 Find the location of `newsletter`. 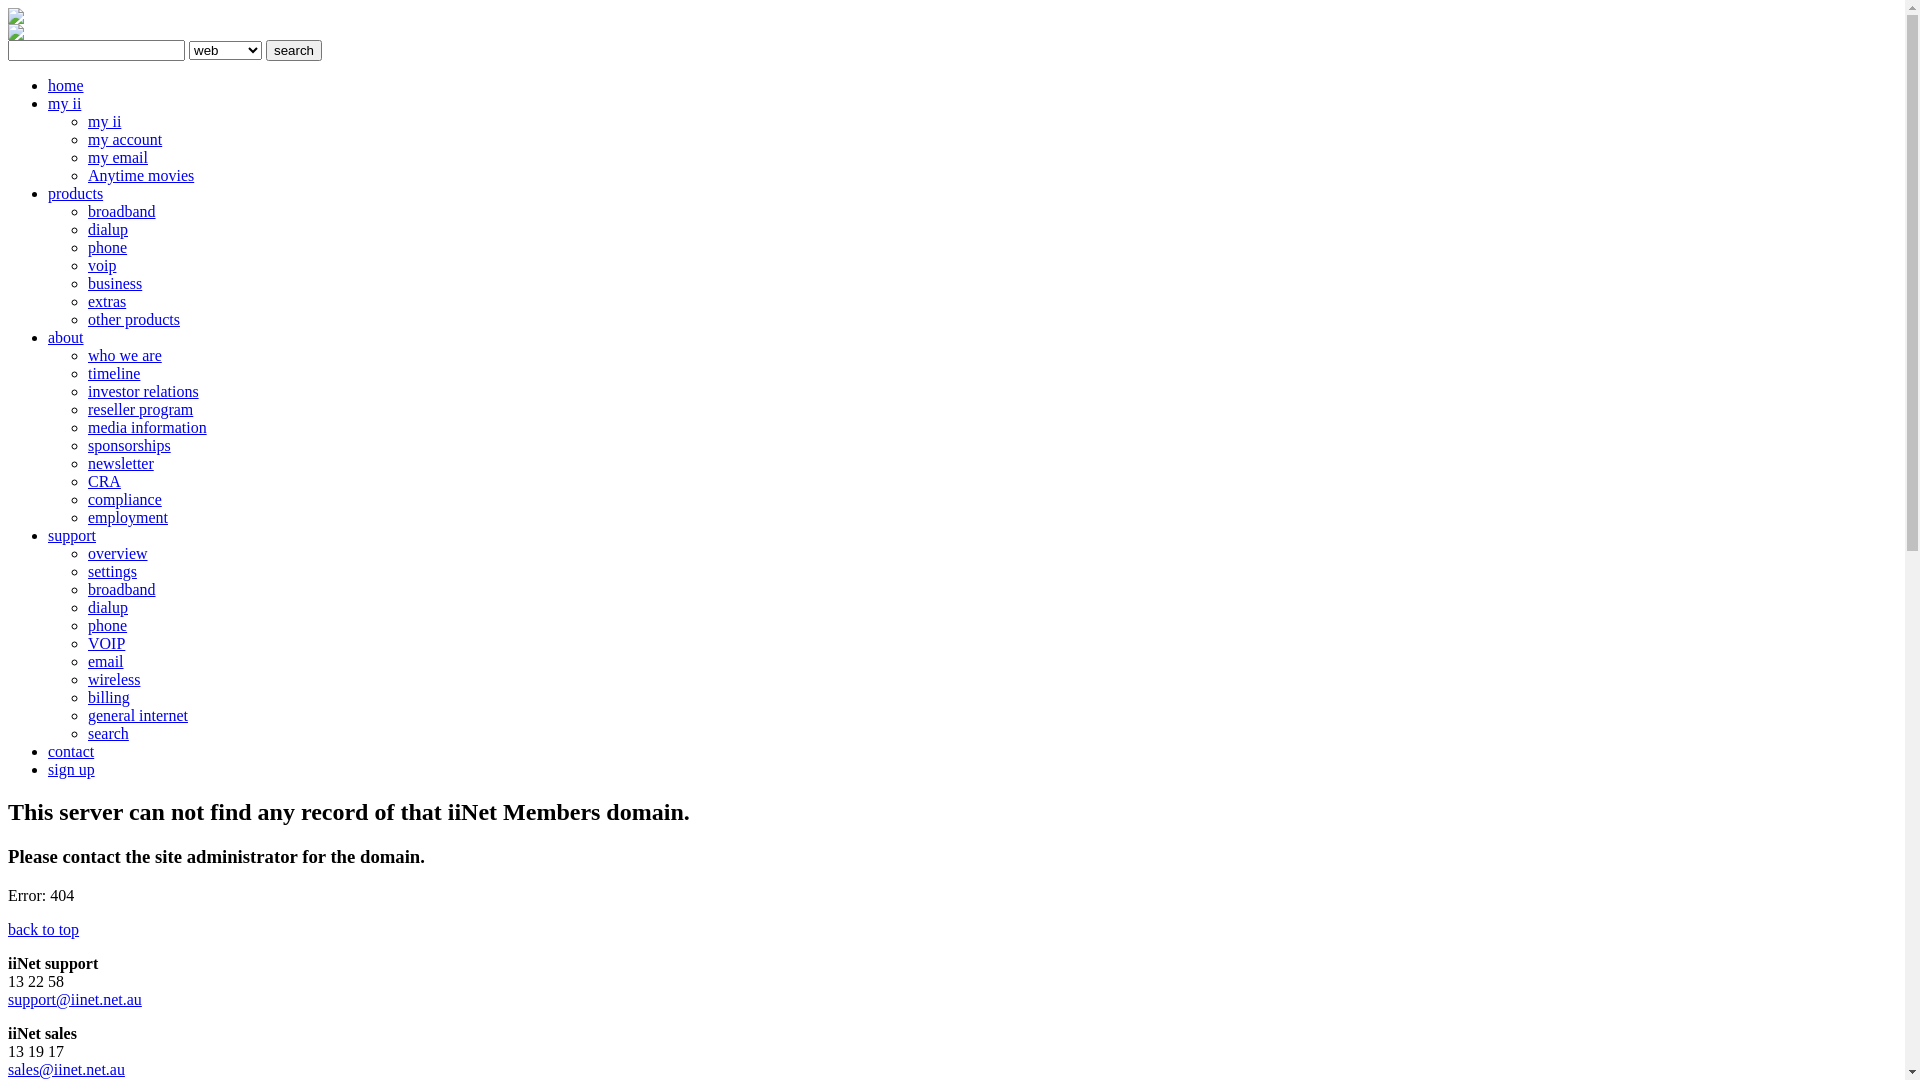

newsletter is located at coordinates (121, 464).